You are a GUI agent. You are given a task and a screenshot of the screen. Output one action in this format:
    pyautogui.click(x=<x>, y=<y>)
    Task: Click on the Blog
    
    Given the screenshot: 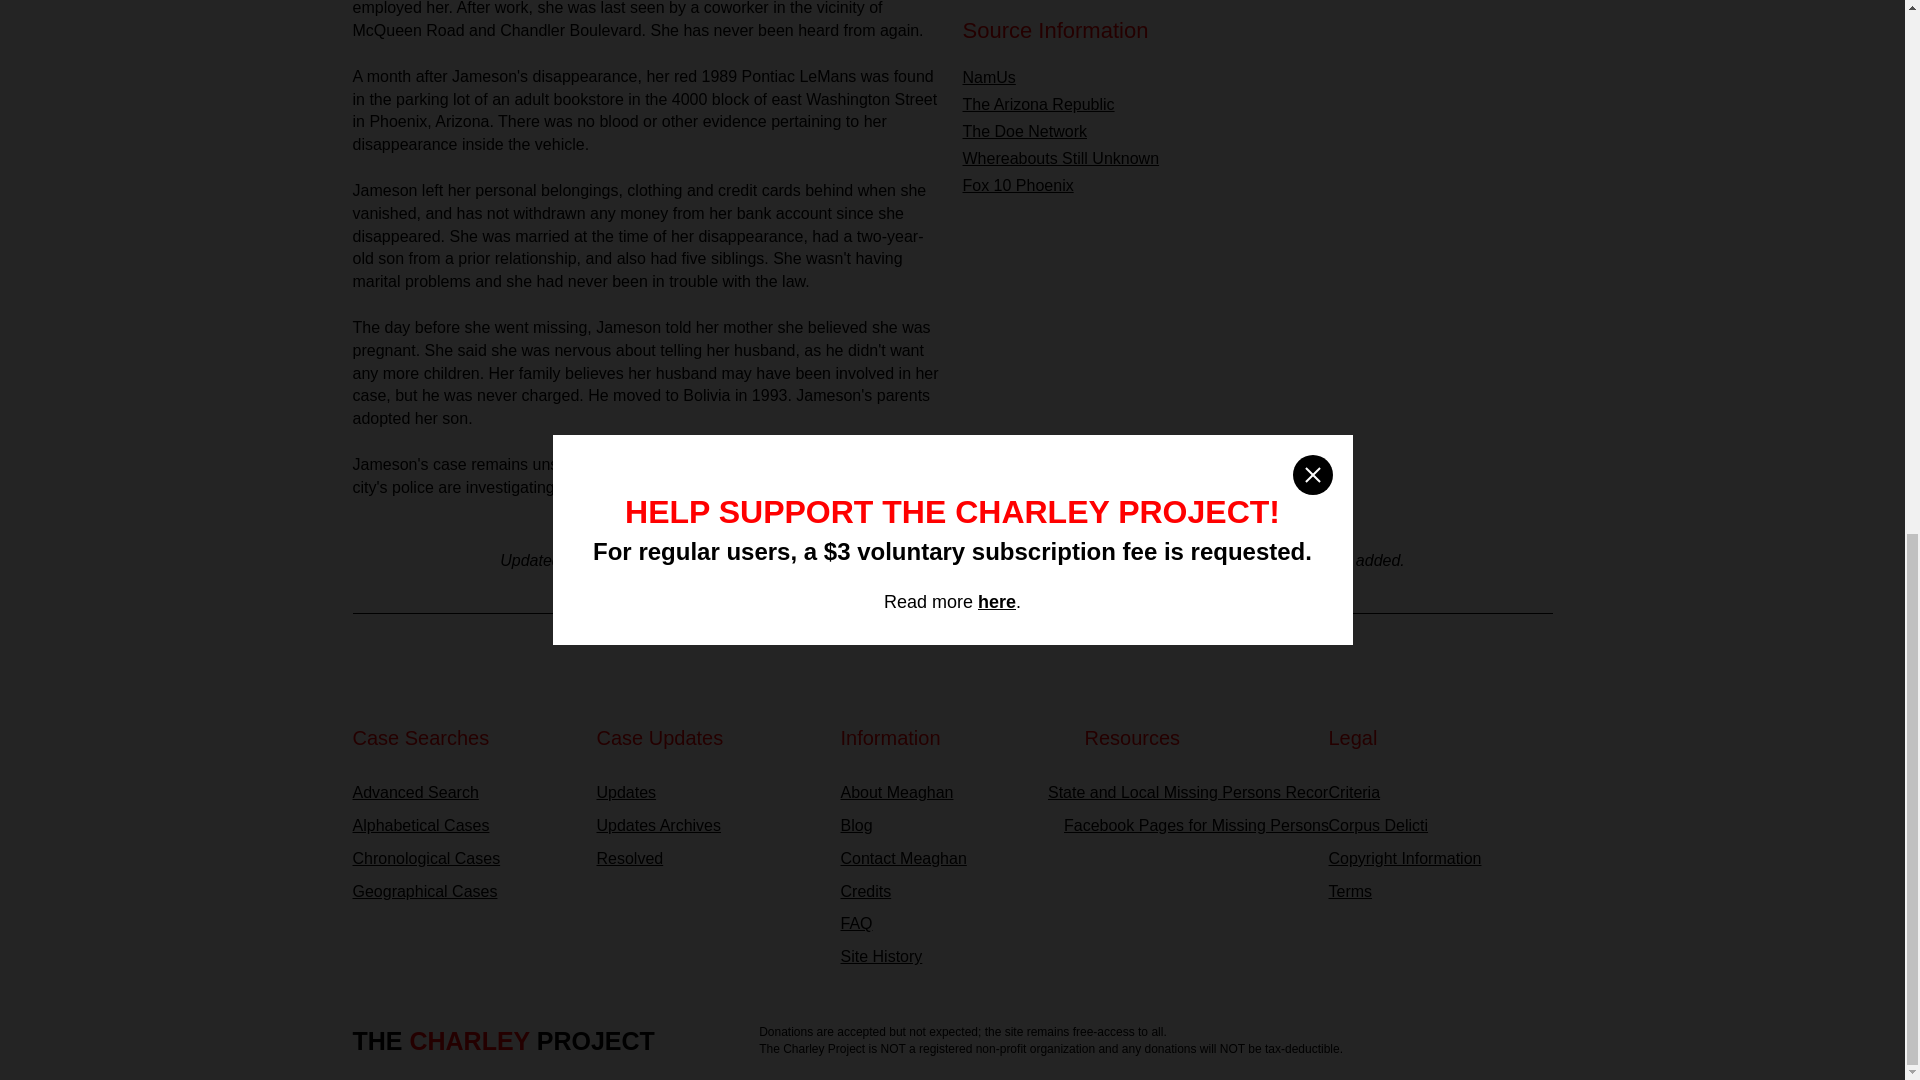 What is the action you would take?
    pyautogui.click(x=952, y=826)
    